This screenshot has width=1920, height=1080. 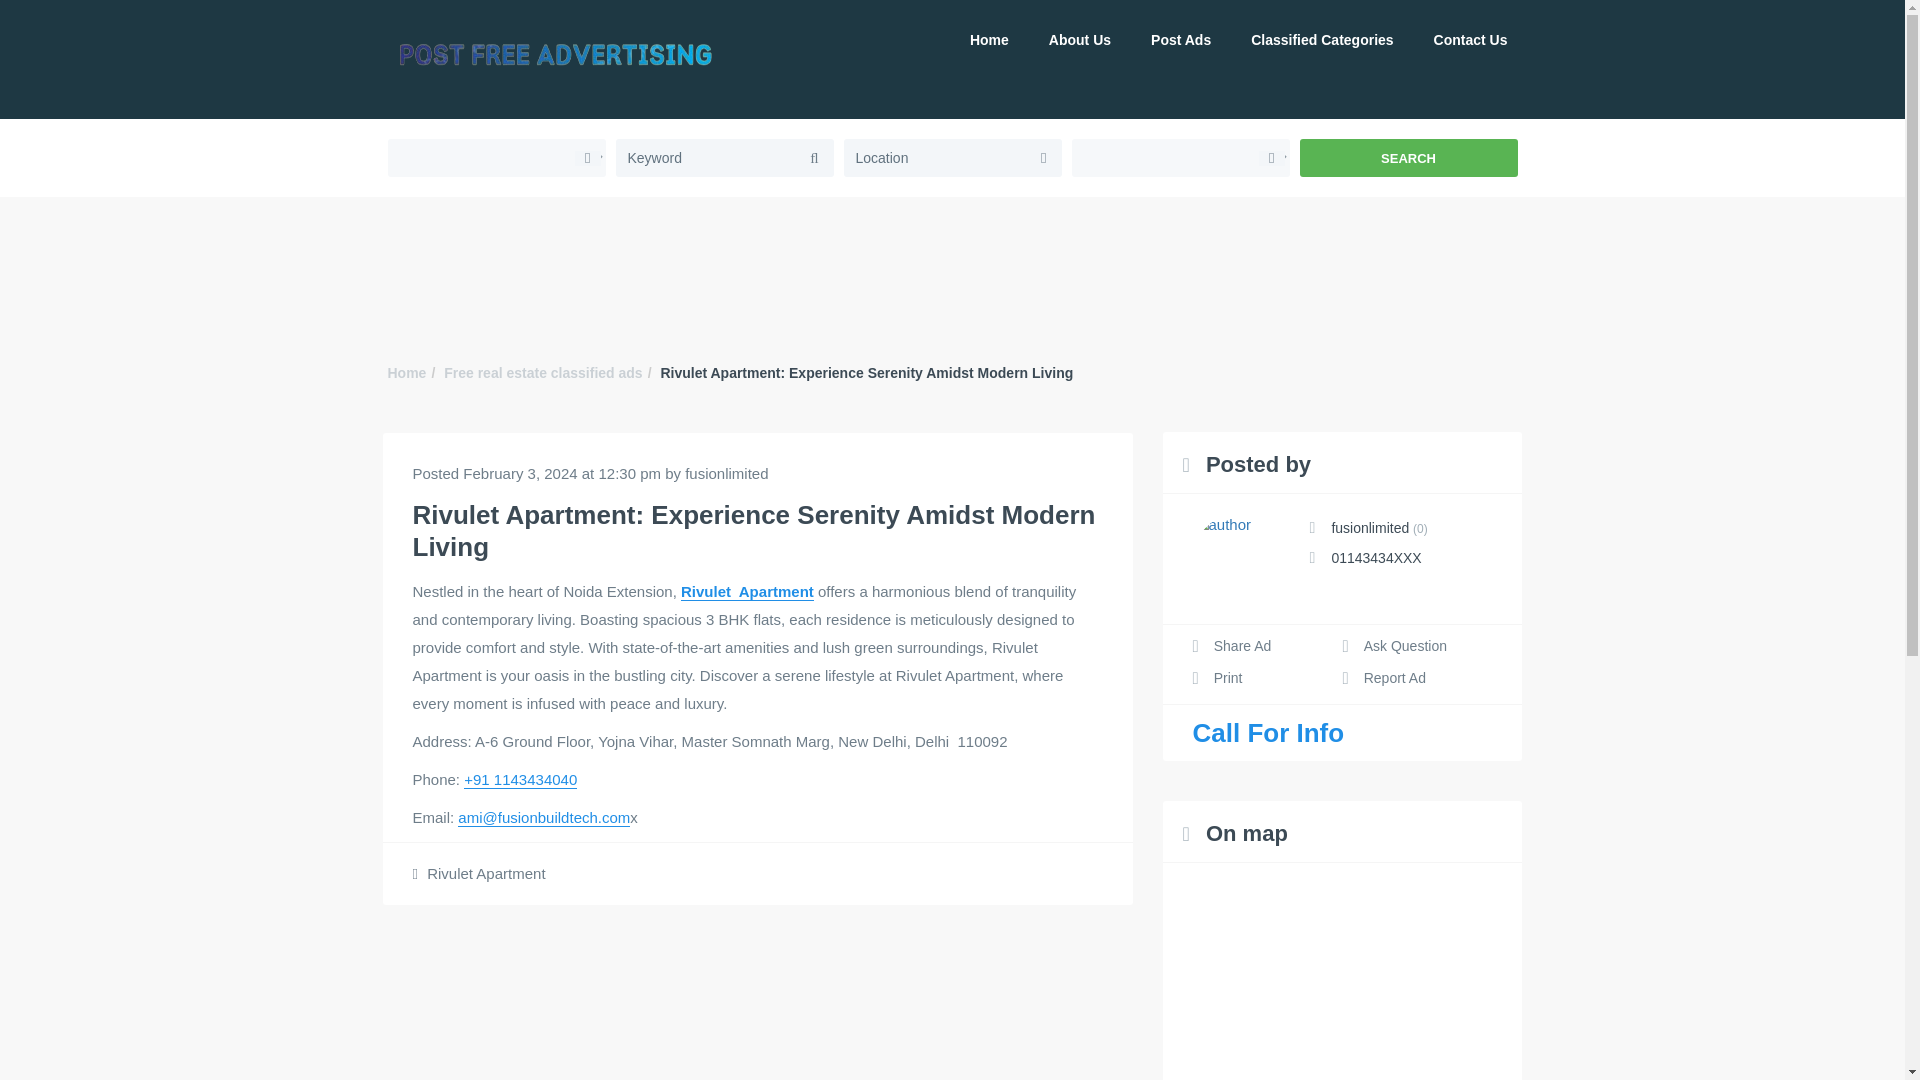 I want to click on Click to reveal number, so click(x=1375, y=557).